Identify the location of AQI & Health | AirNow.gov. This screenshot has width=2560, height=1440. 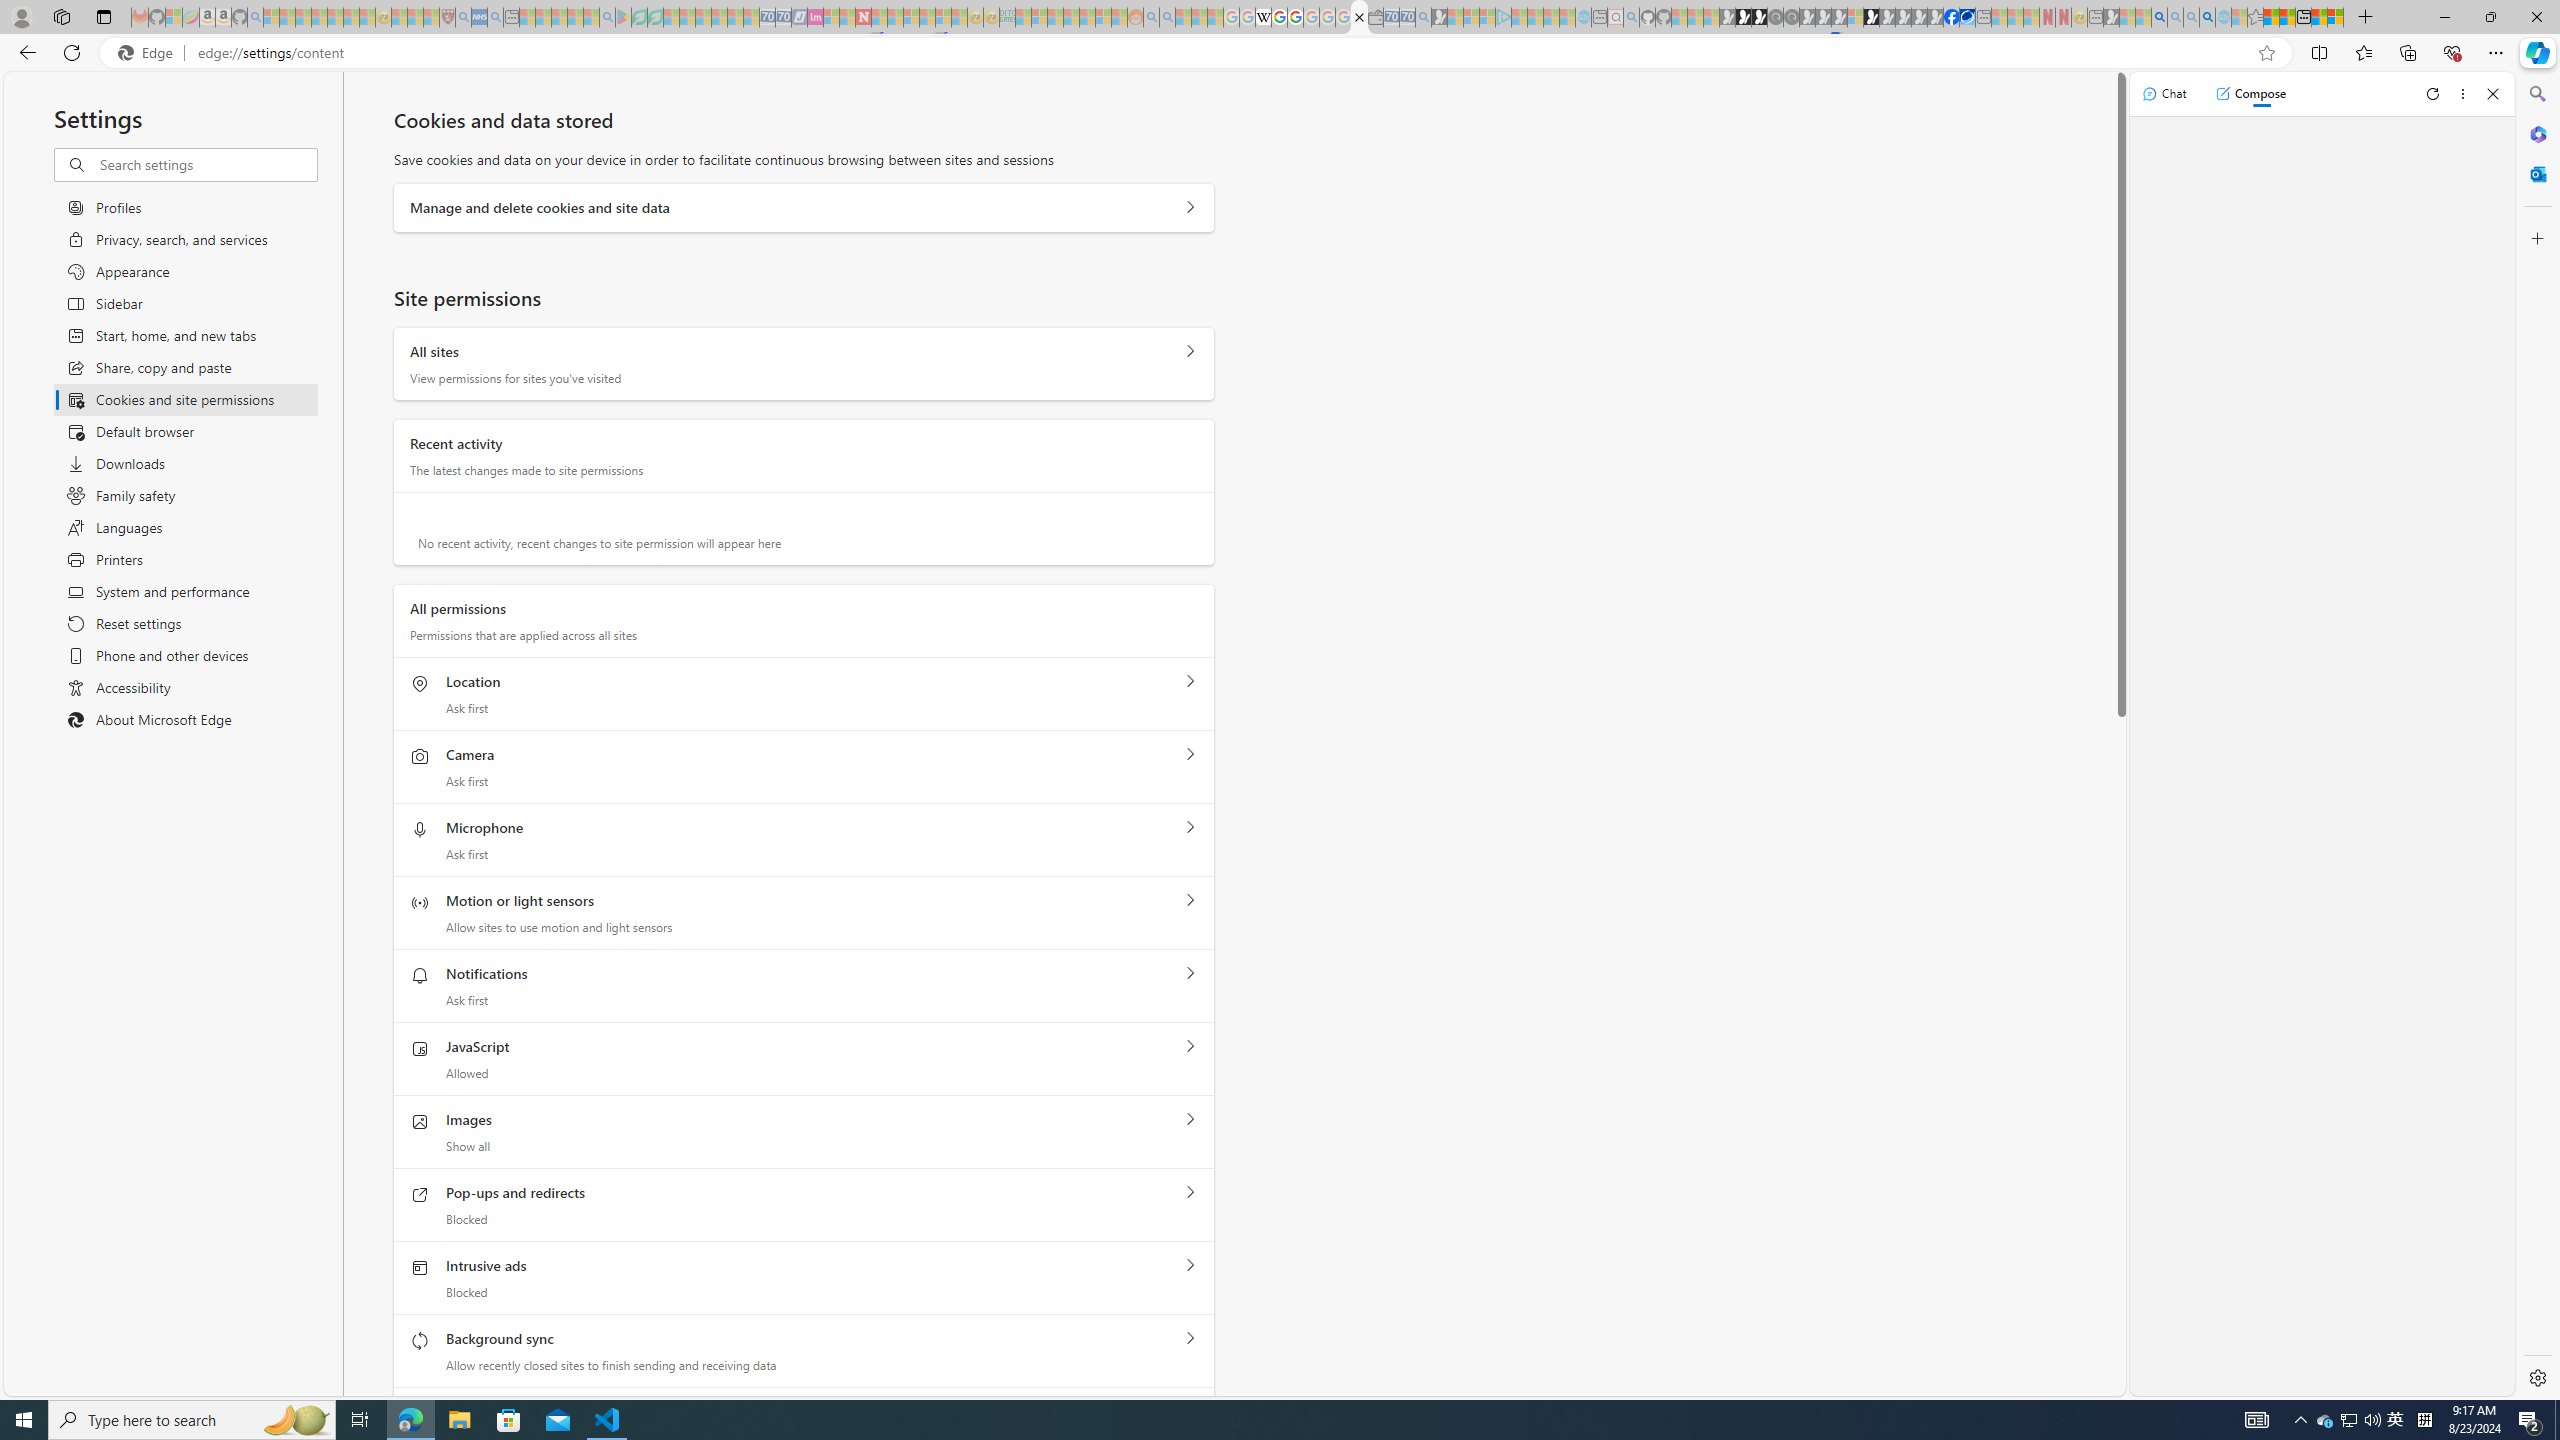
(1967, 17).